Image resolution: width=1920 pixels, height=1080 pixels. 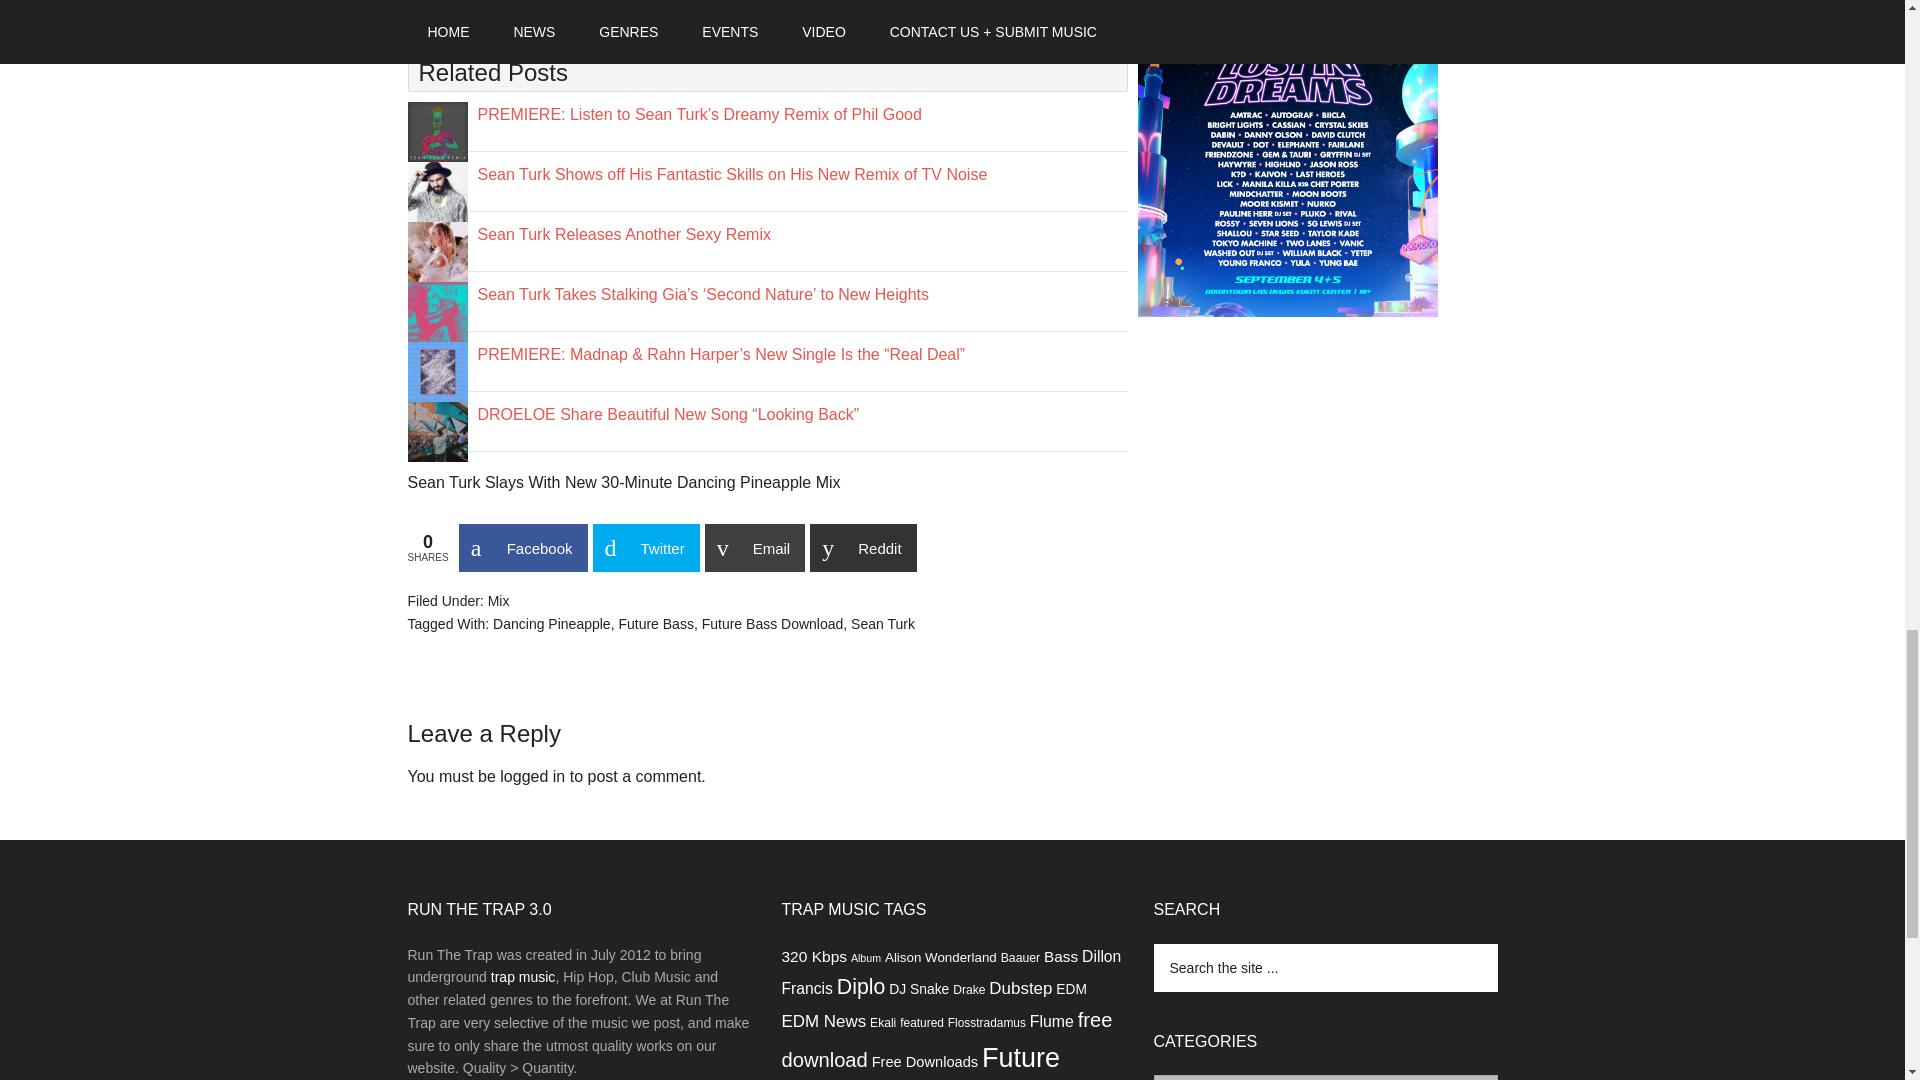 What do you see at coordinates (522, 548) in the screenshot?
I see `Share on Facebook` at bounding box center [522, 548].